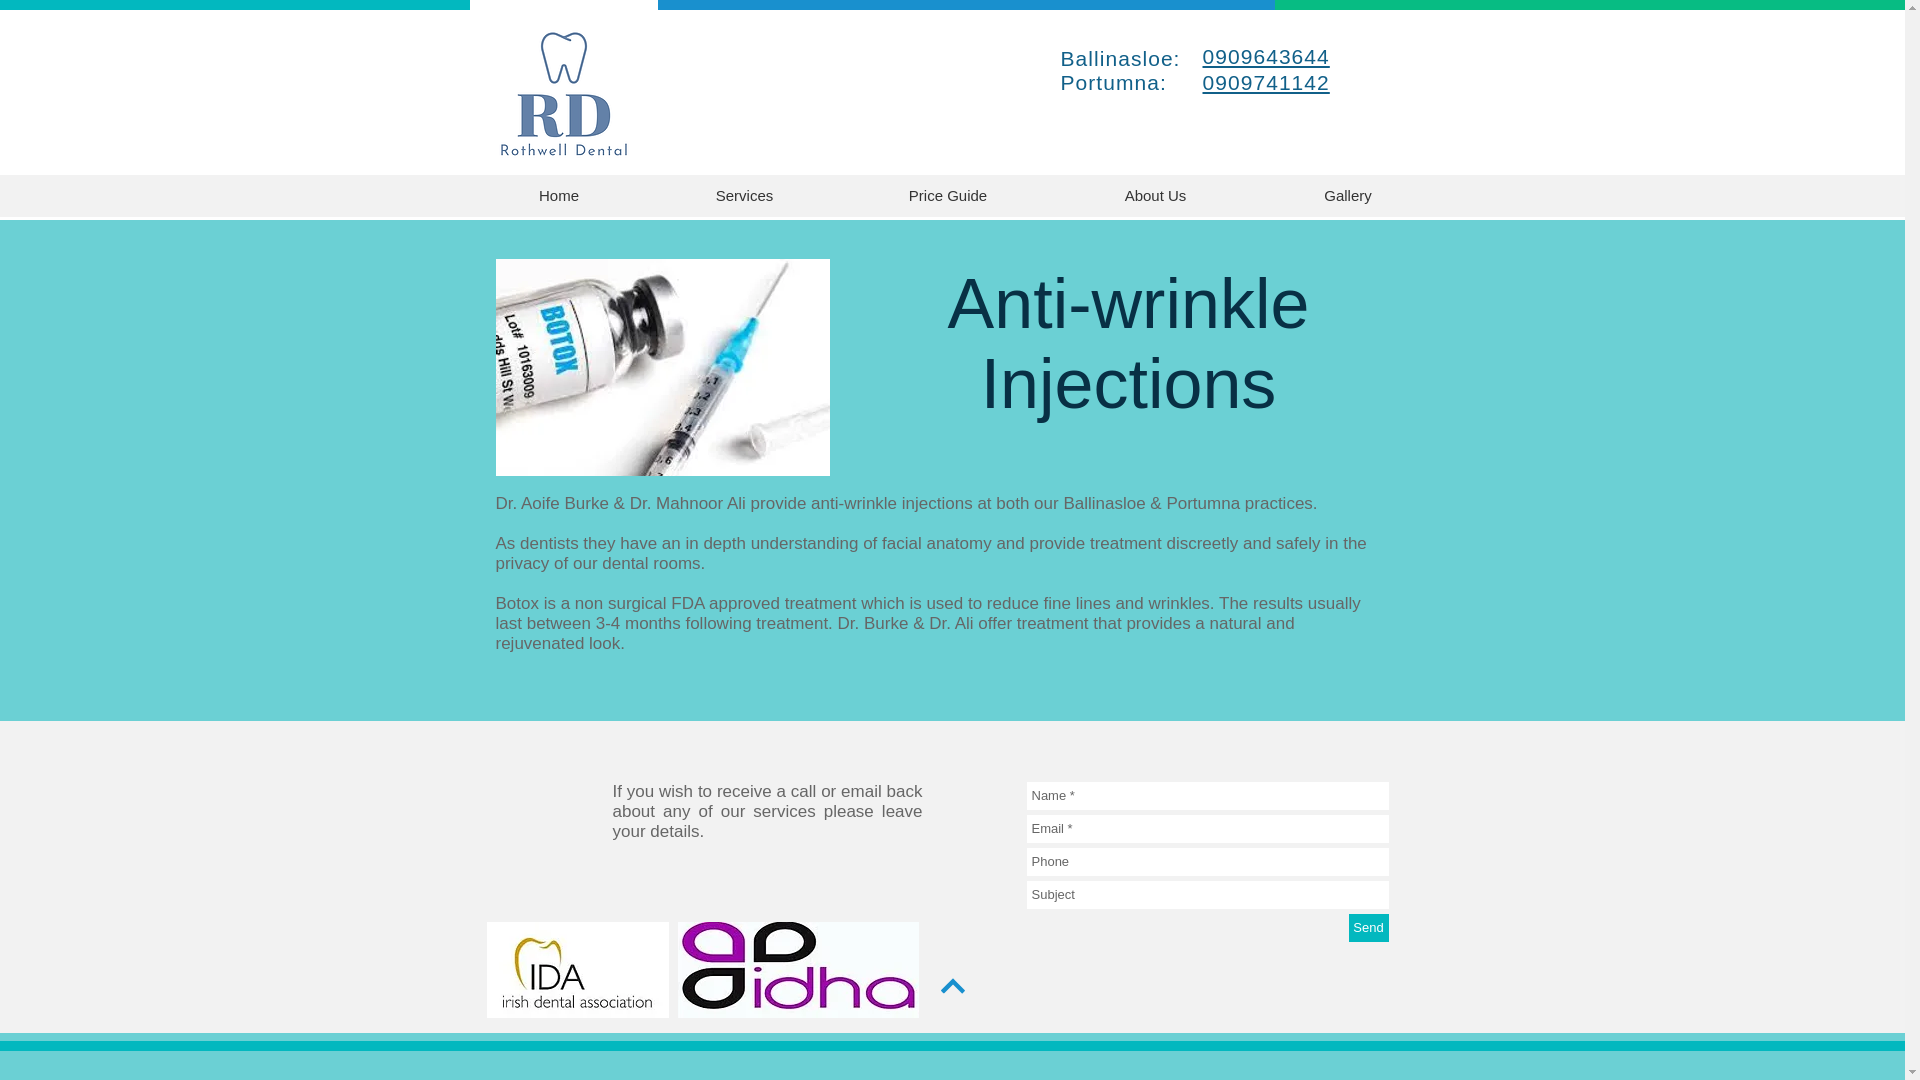  I want to click on Home, so click(559, 195).